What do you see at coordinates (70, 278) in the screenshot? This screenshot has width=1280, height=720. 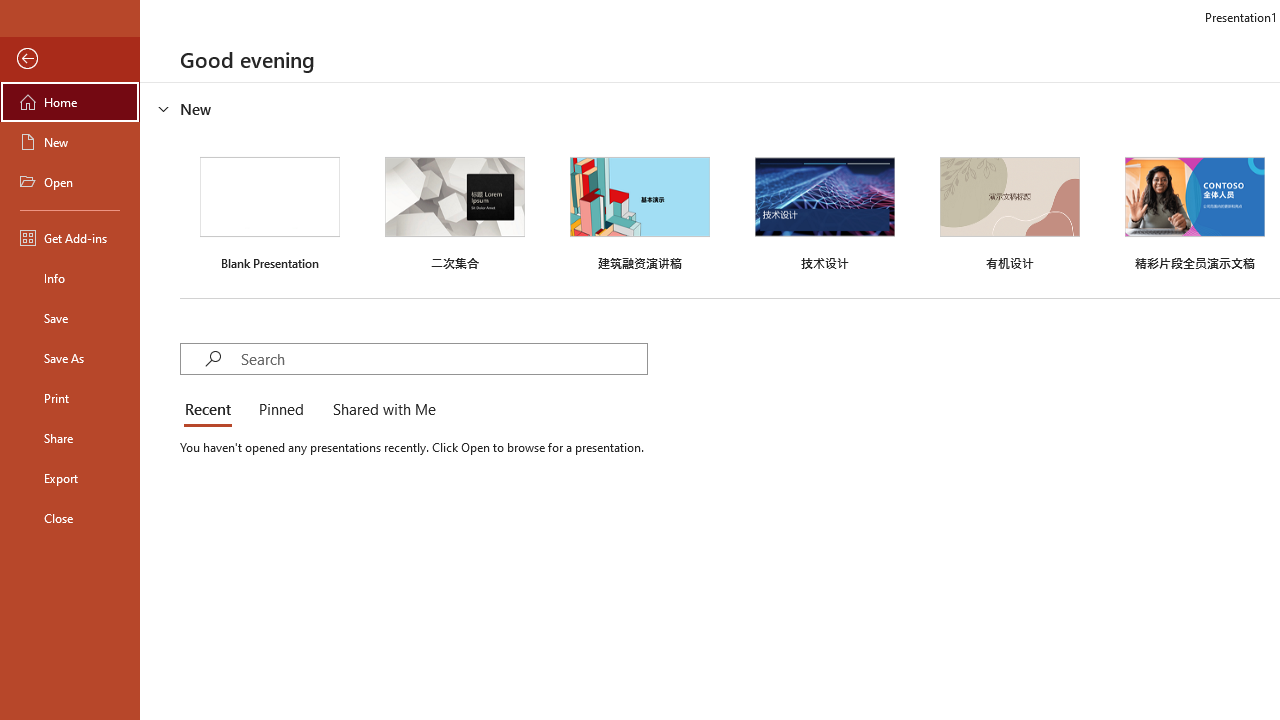 I see `Info` at bounding box center [70, 278].